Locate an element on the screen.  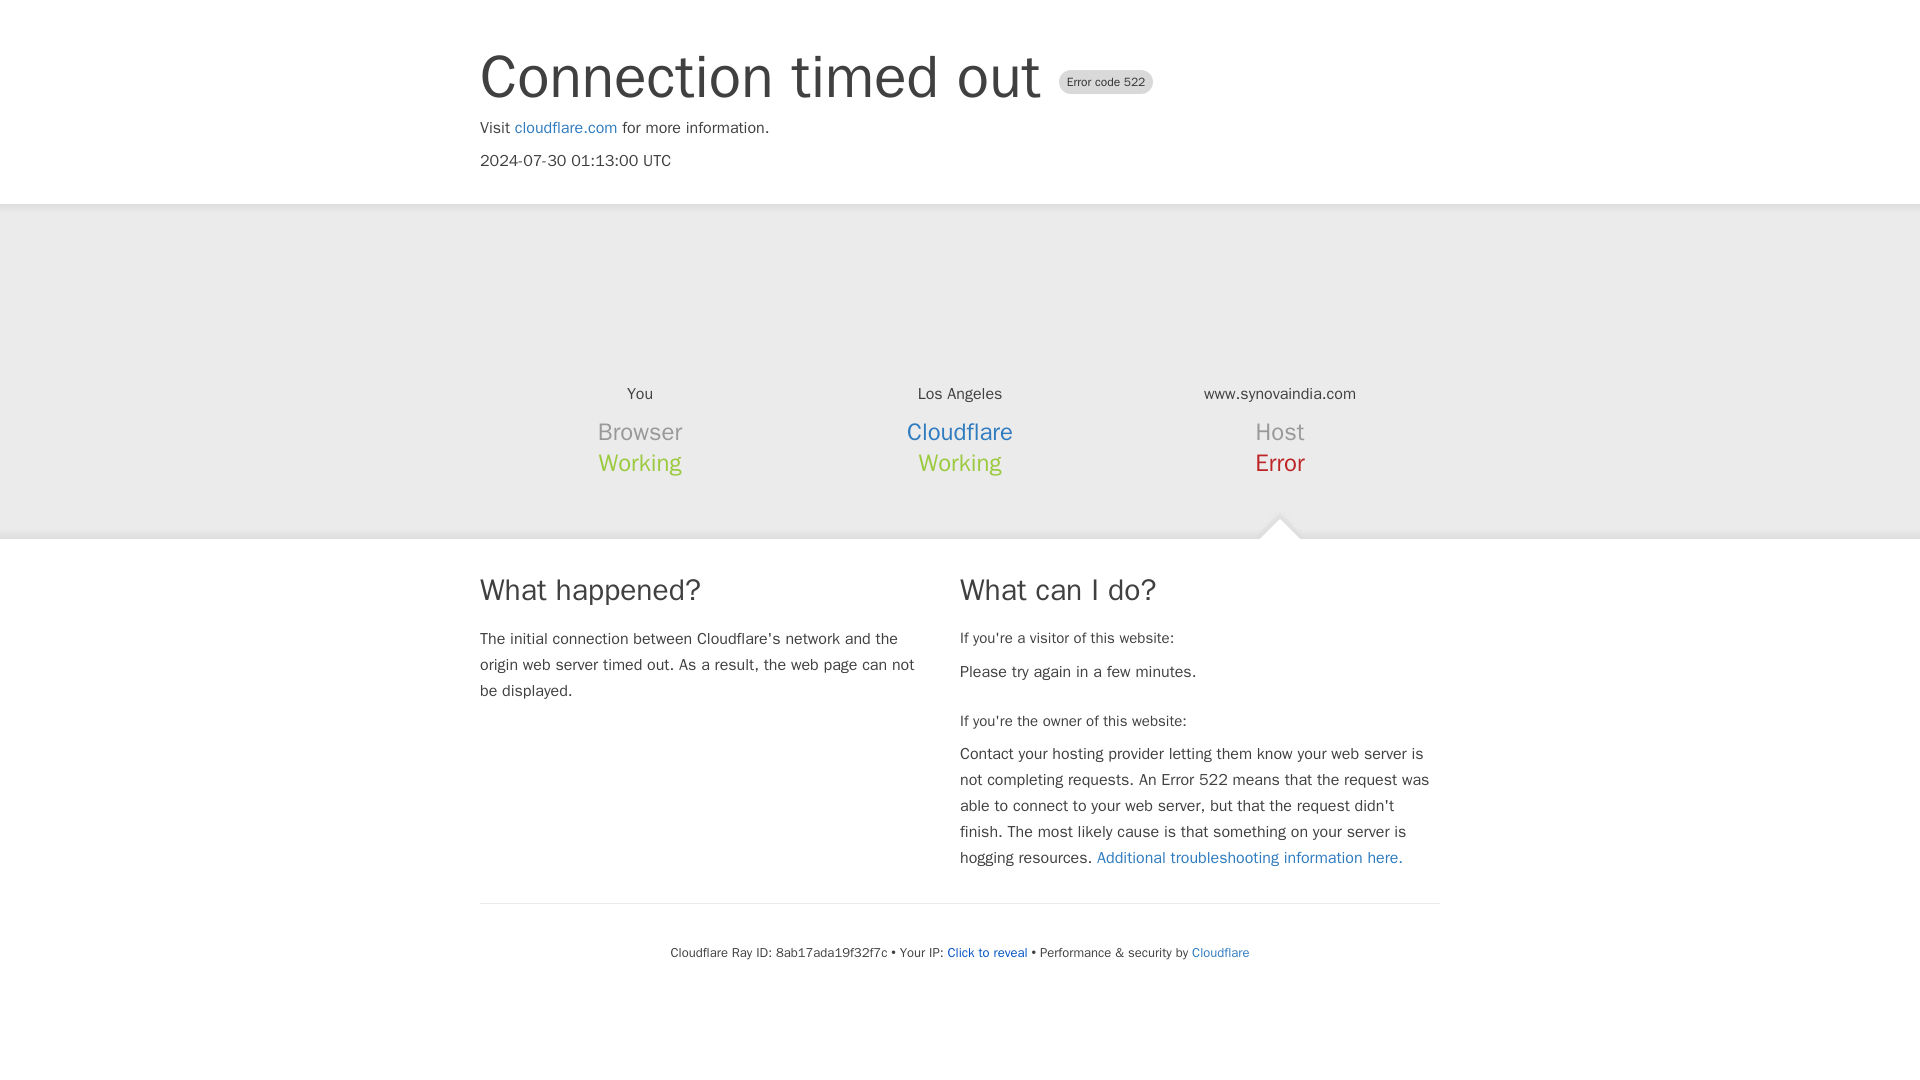
Cloudflare is located at coordinates (960, 432).